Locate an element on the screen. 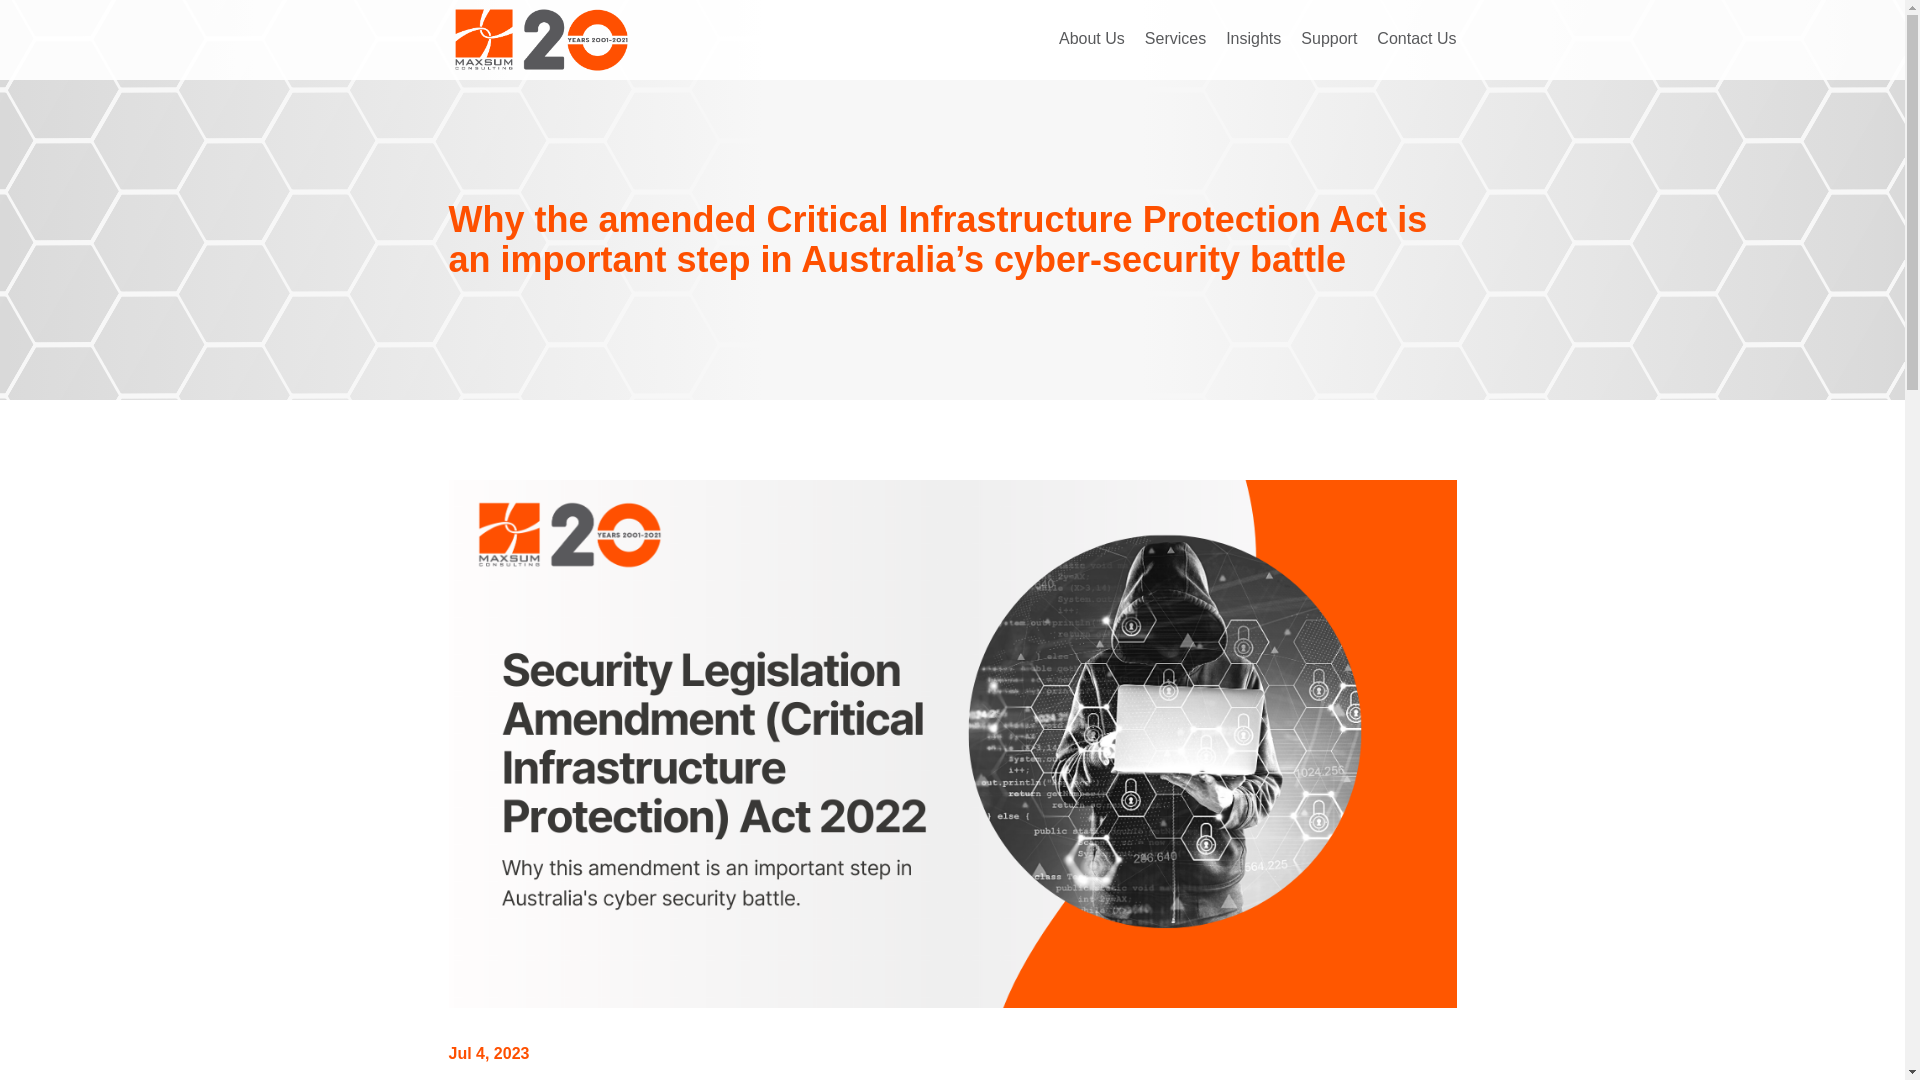 The image size is (1920, 1080). Insights is located at coordinates (1253, 40).